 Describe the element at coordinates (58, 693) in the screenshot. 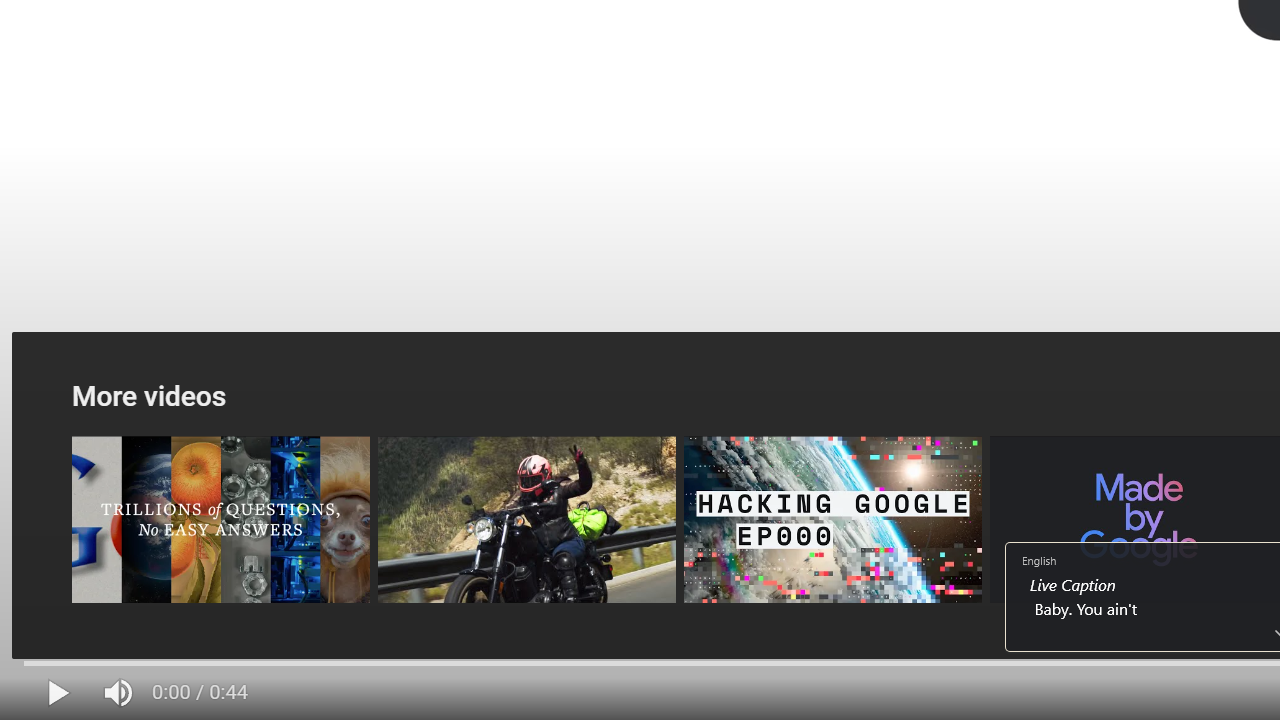

I see `Pause keyboard shortcut k` at that location.